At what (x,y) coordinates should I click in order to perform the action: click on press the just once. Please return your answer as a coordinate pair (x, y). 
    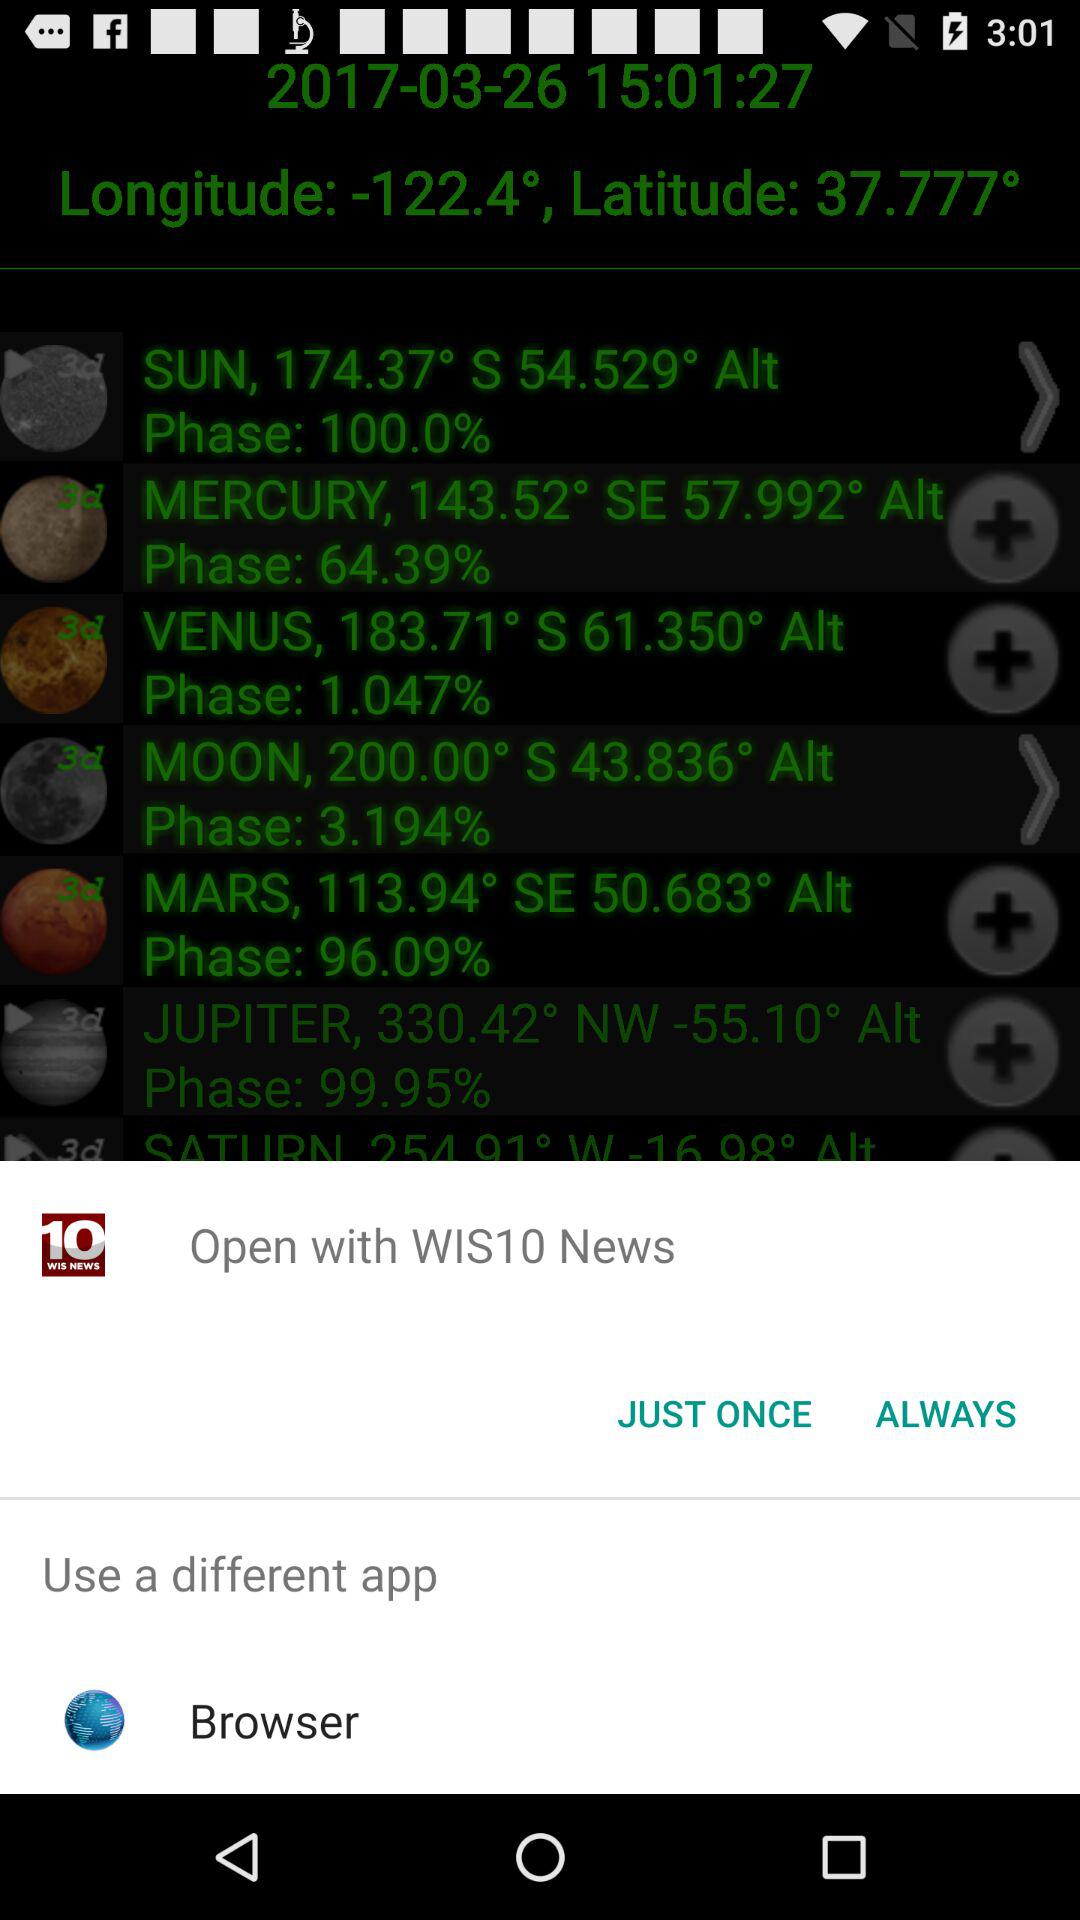
    Looking at the image, I should click on (714, 1413).